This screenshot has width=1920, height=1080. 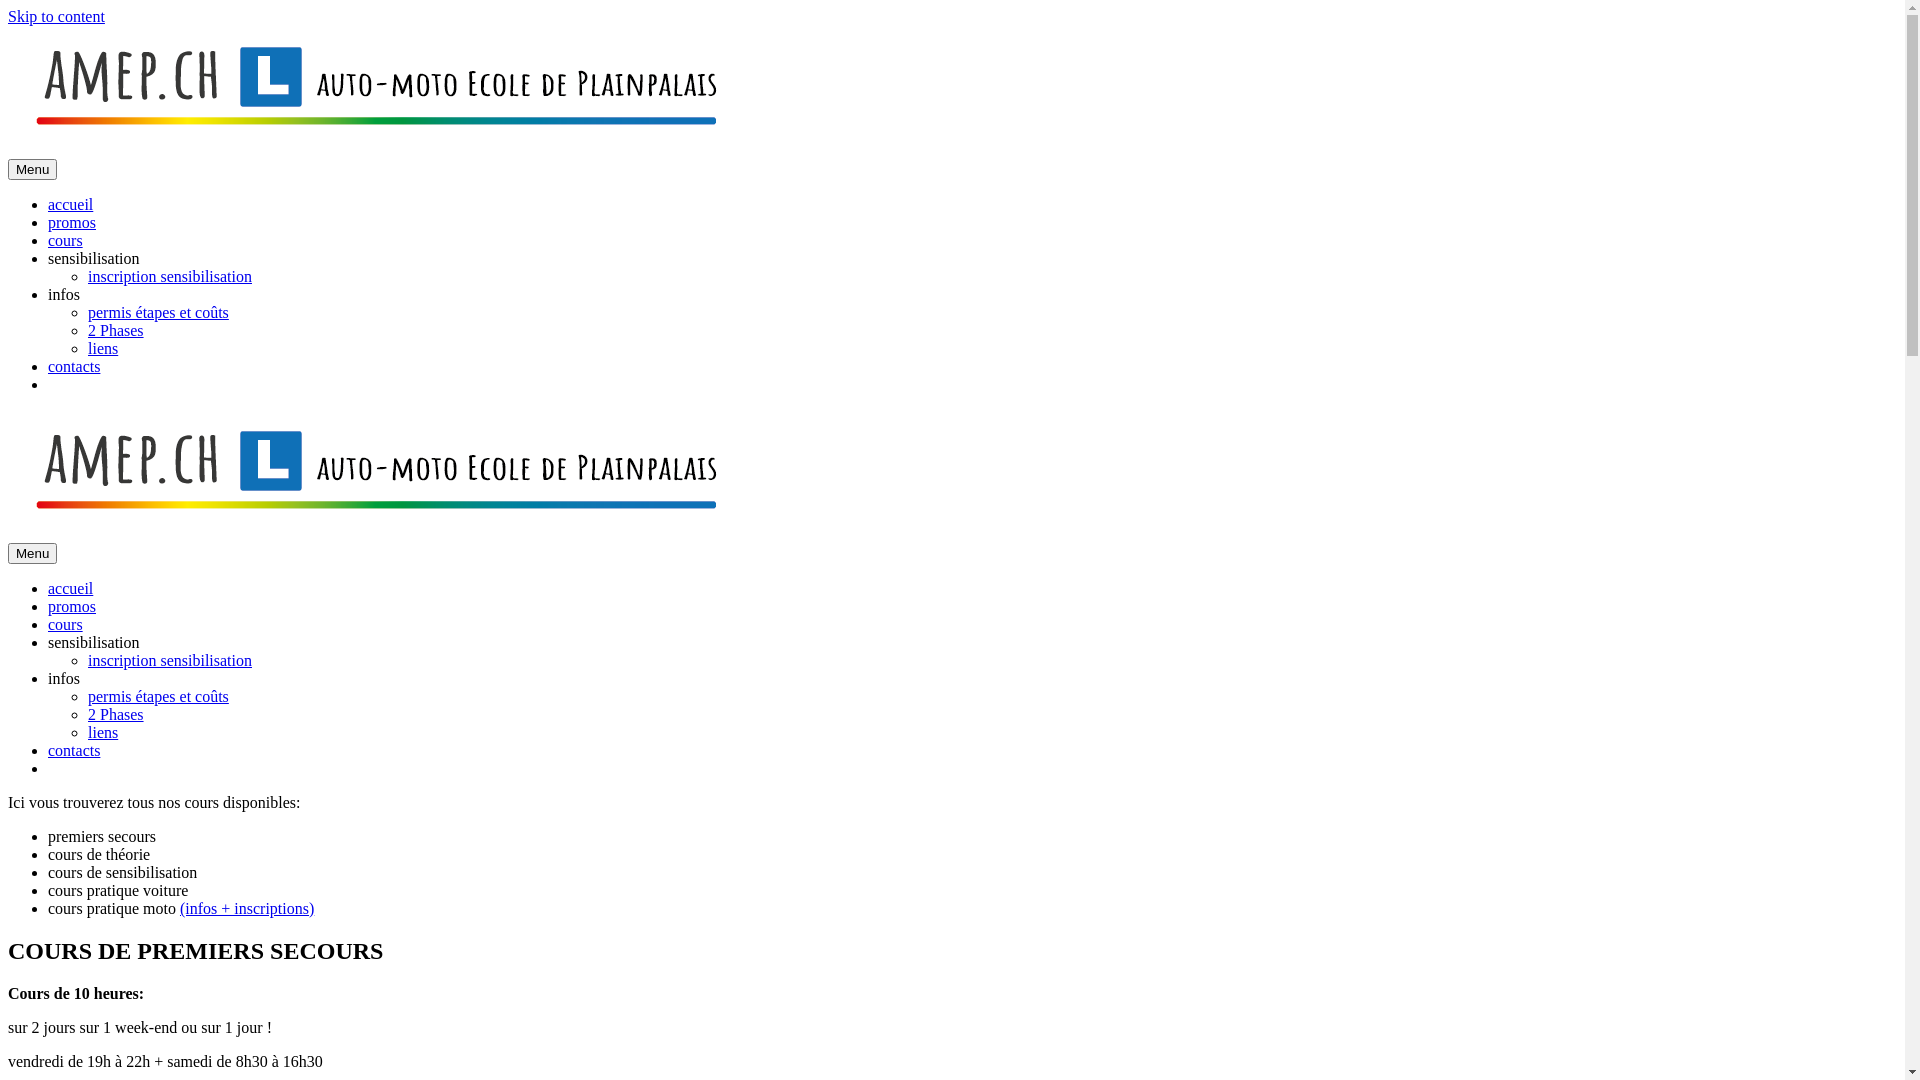 I want to click on promos, so click(x=72, y=606).